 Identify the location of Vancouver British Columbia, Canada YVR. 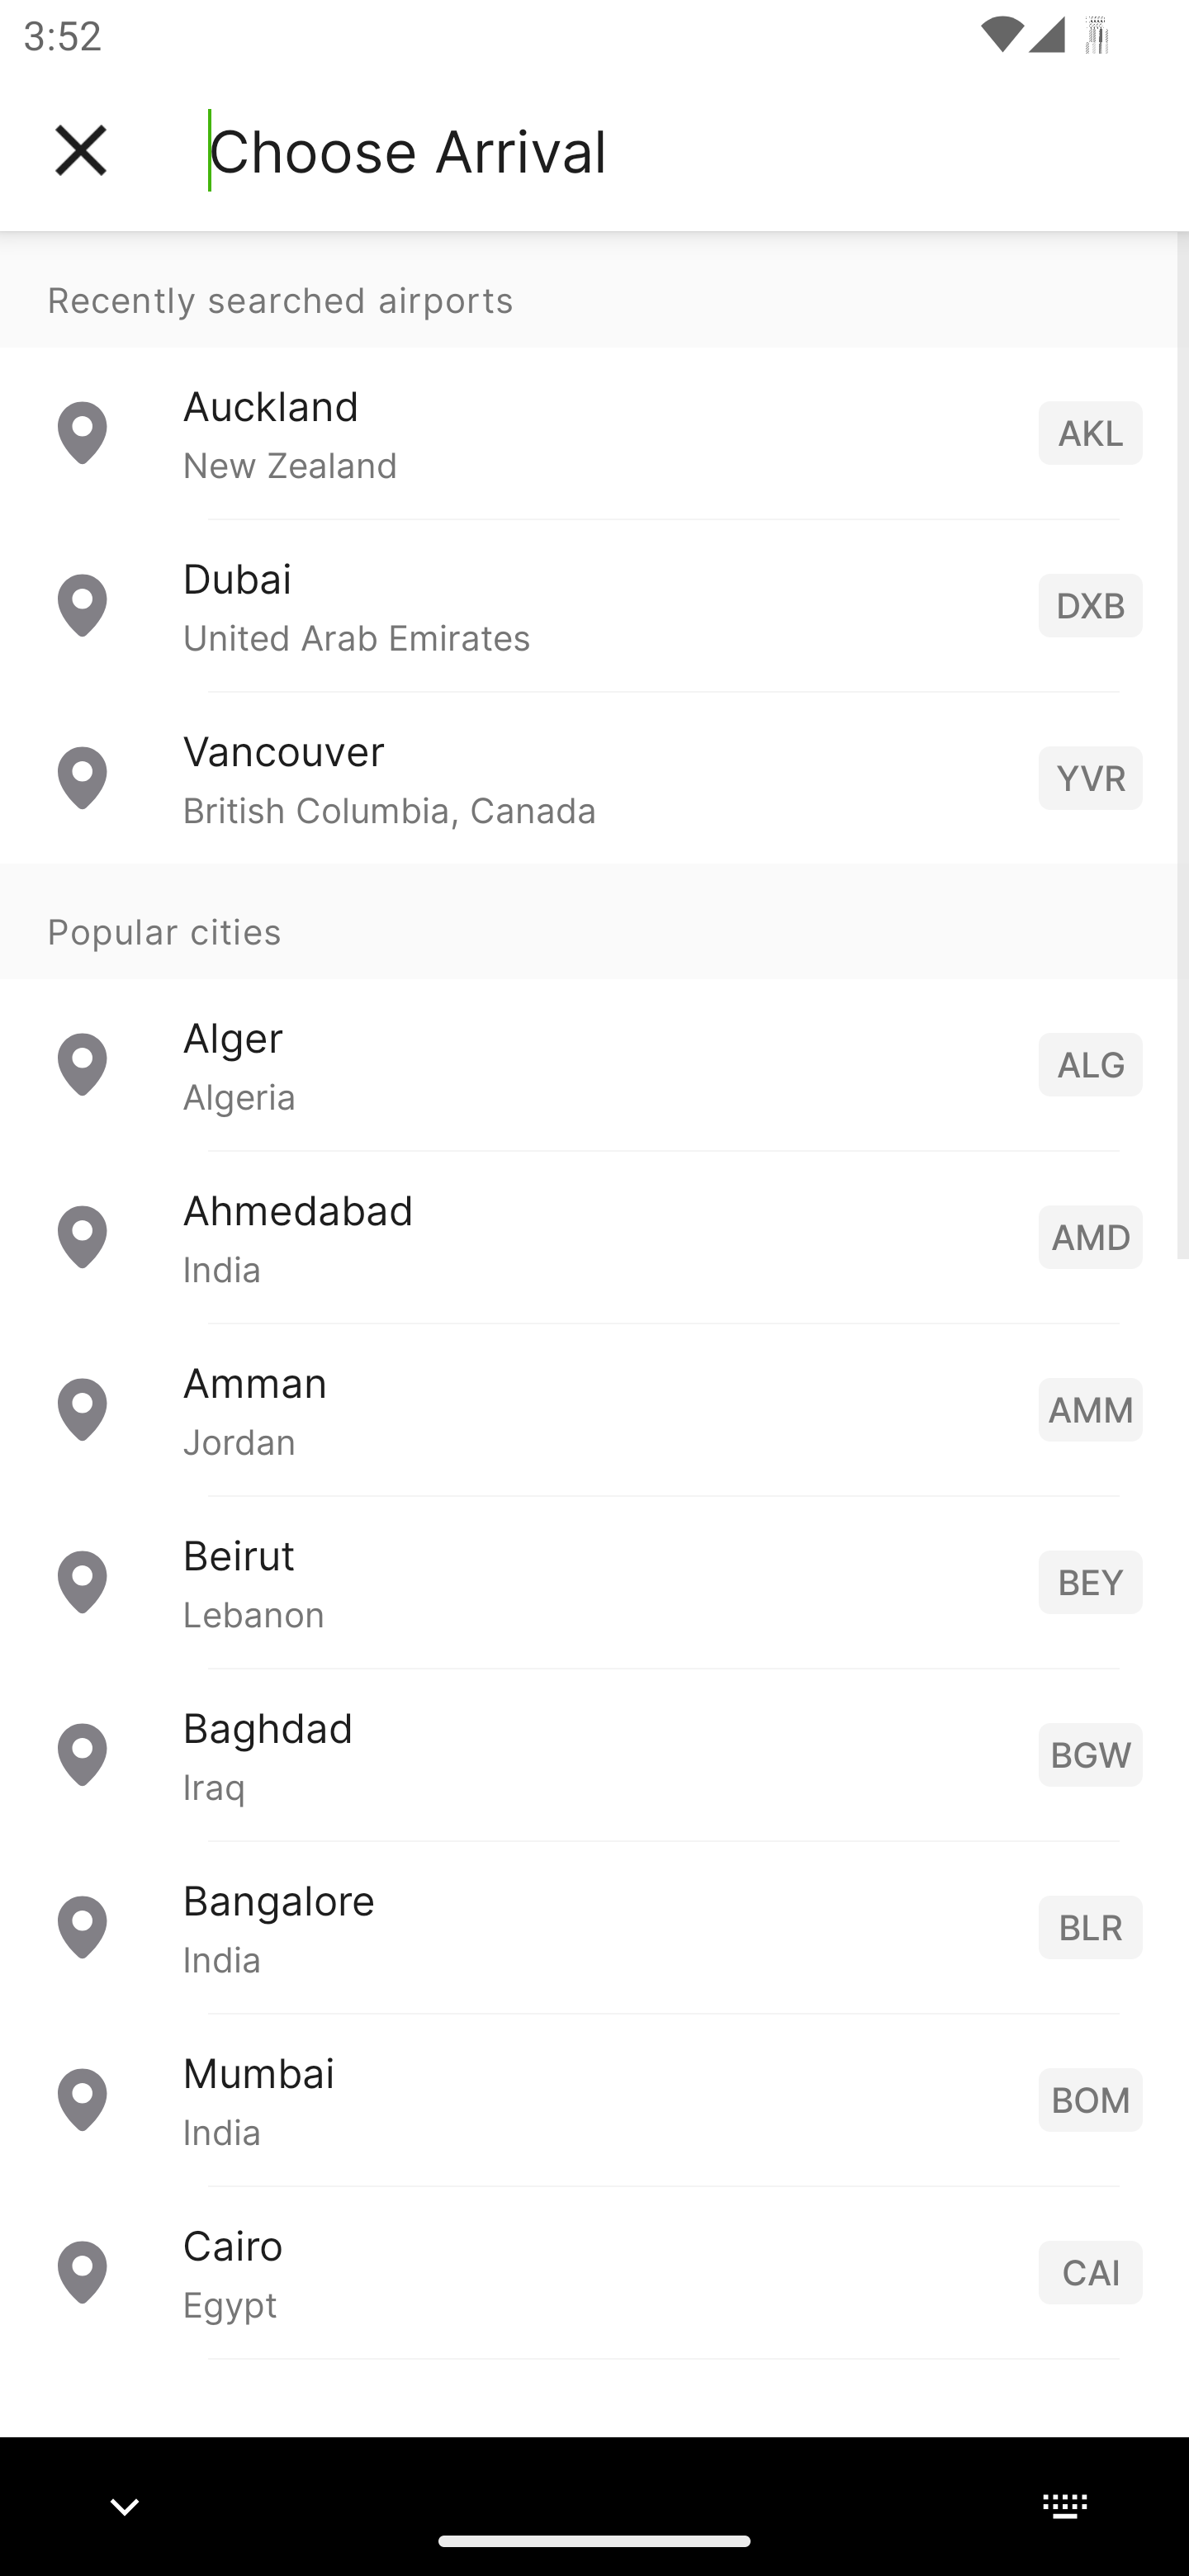
(594, 776).